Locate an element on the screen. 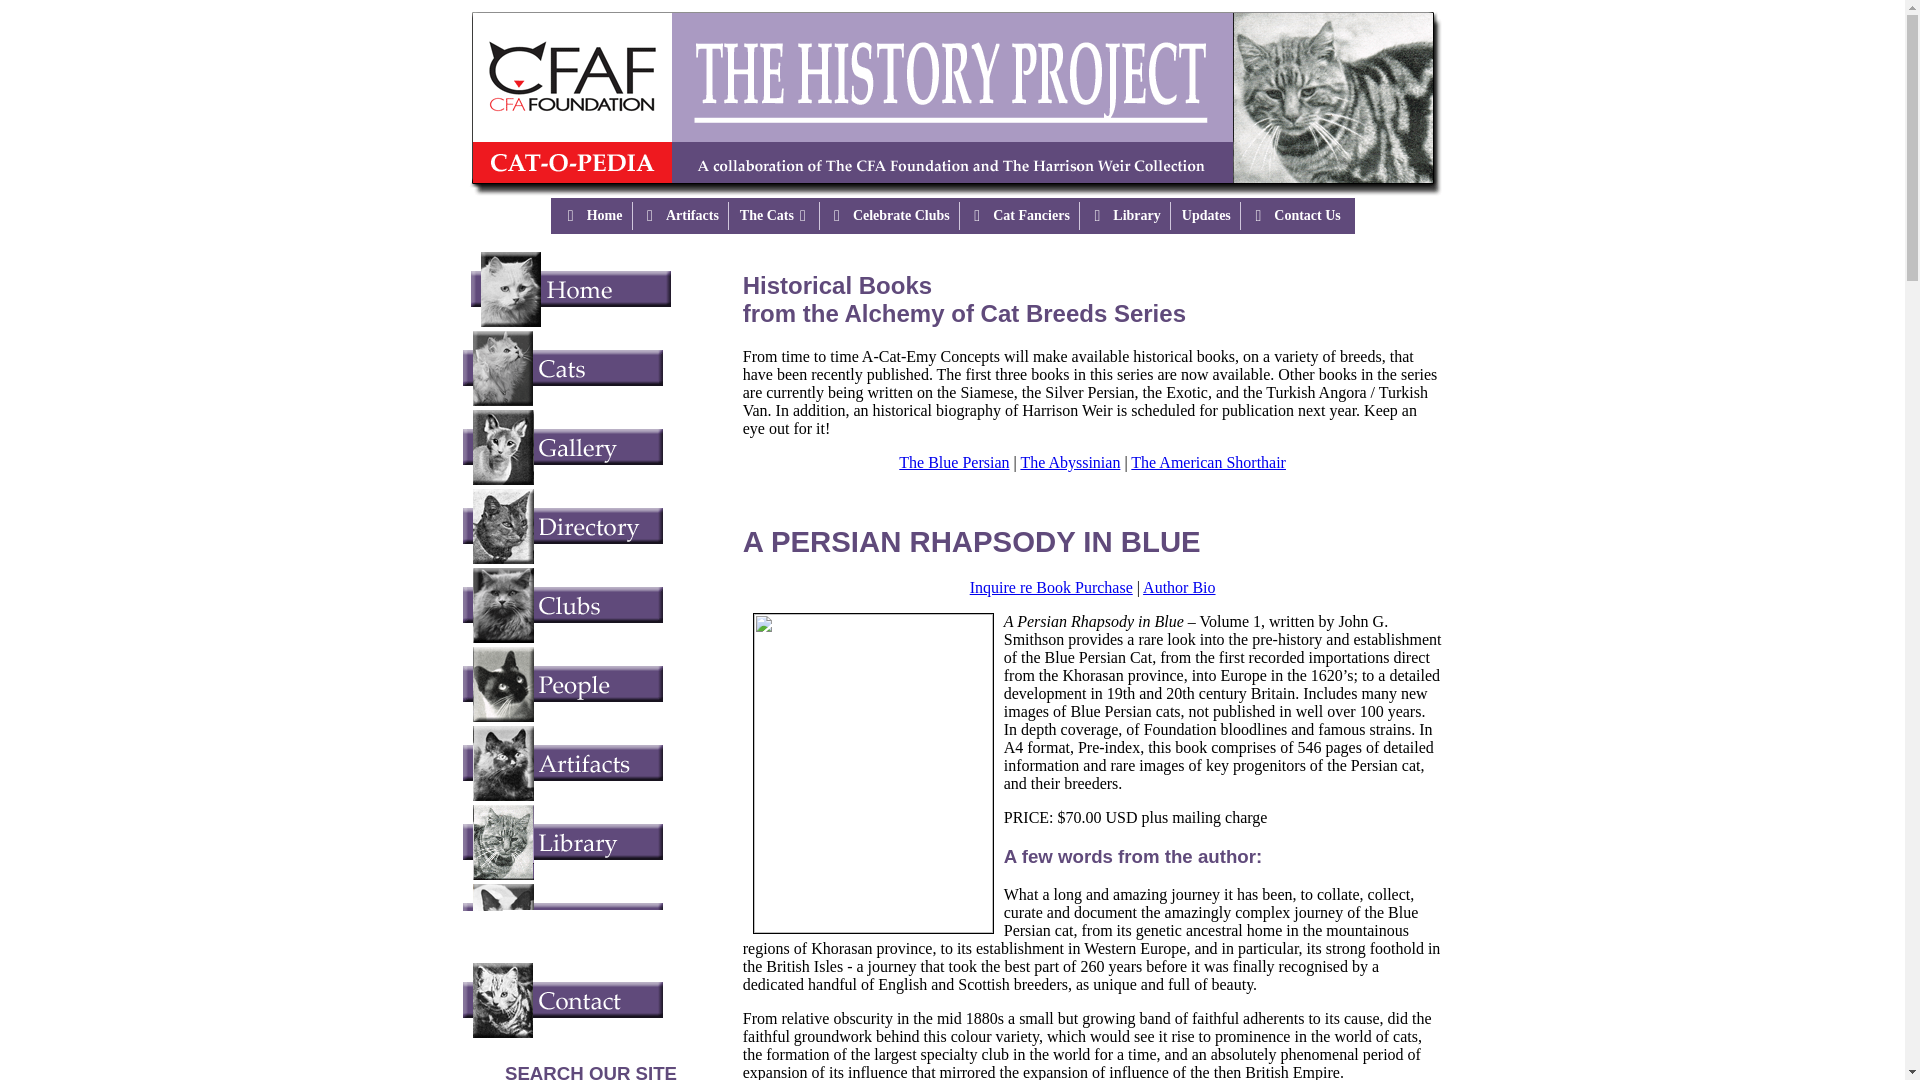 The height and width of the screenshot is (1080, 1920). The Blue Persian is located at coordinates (954, 462).